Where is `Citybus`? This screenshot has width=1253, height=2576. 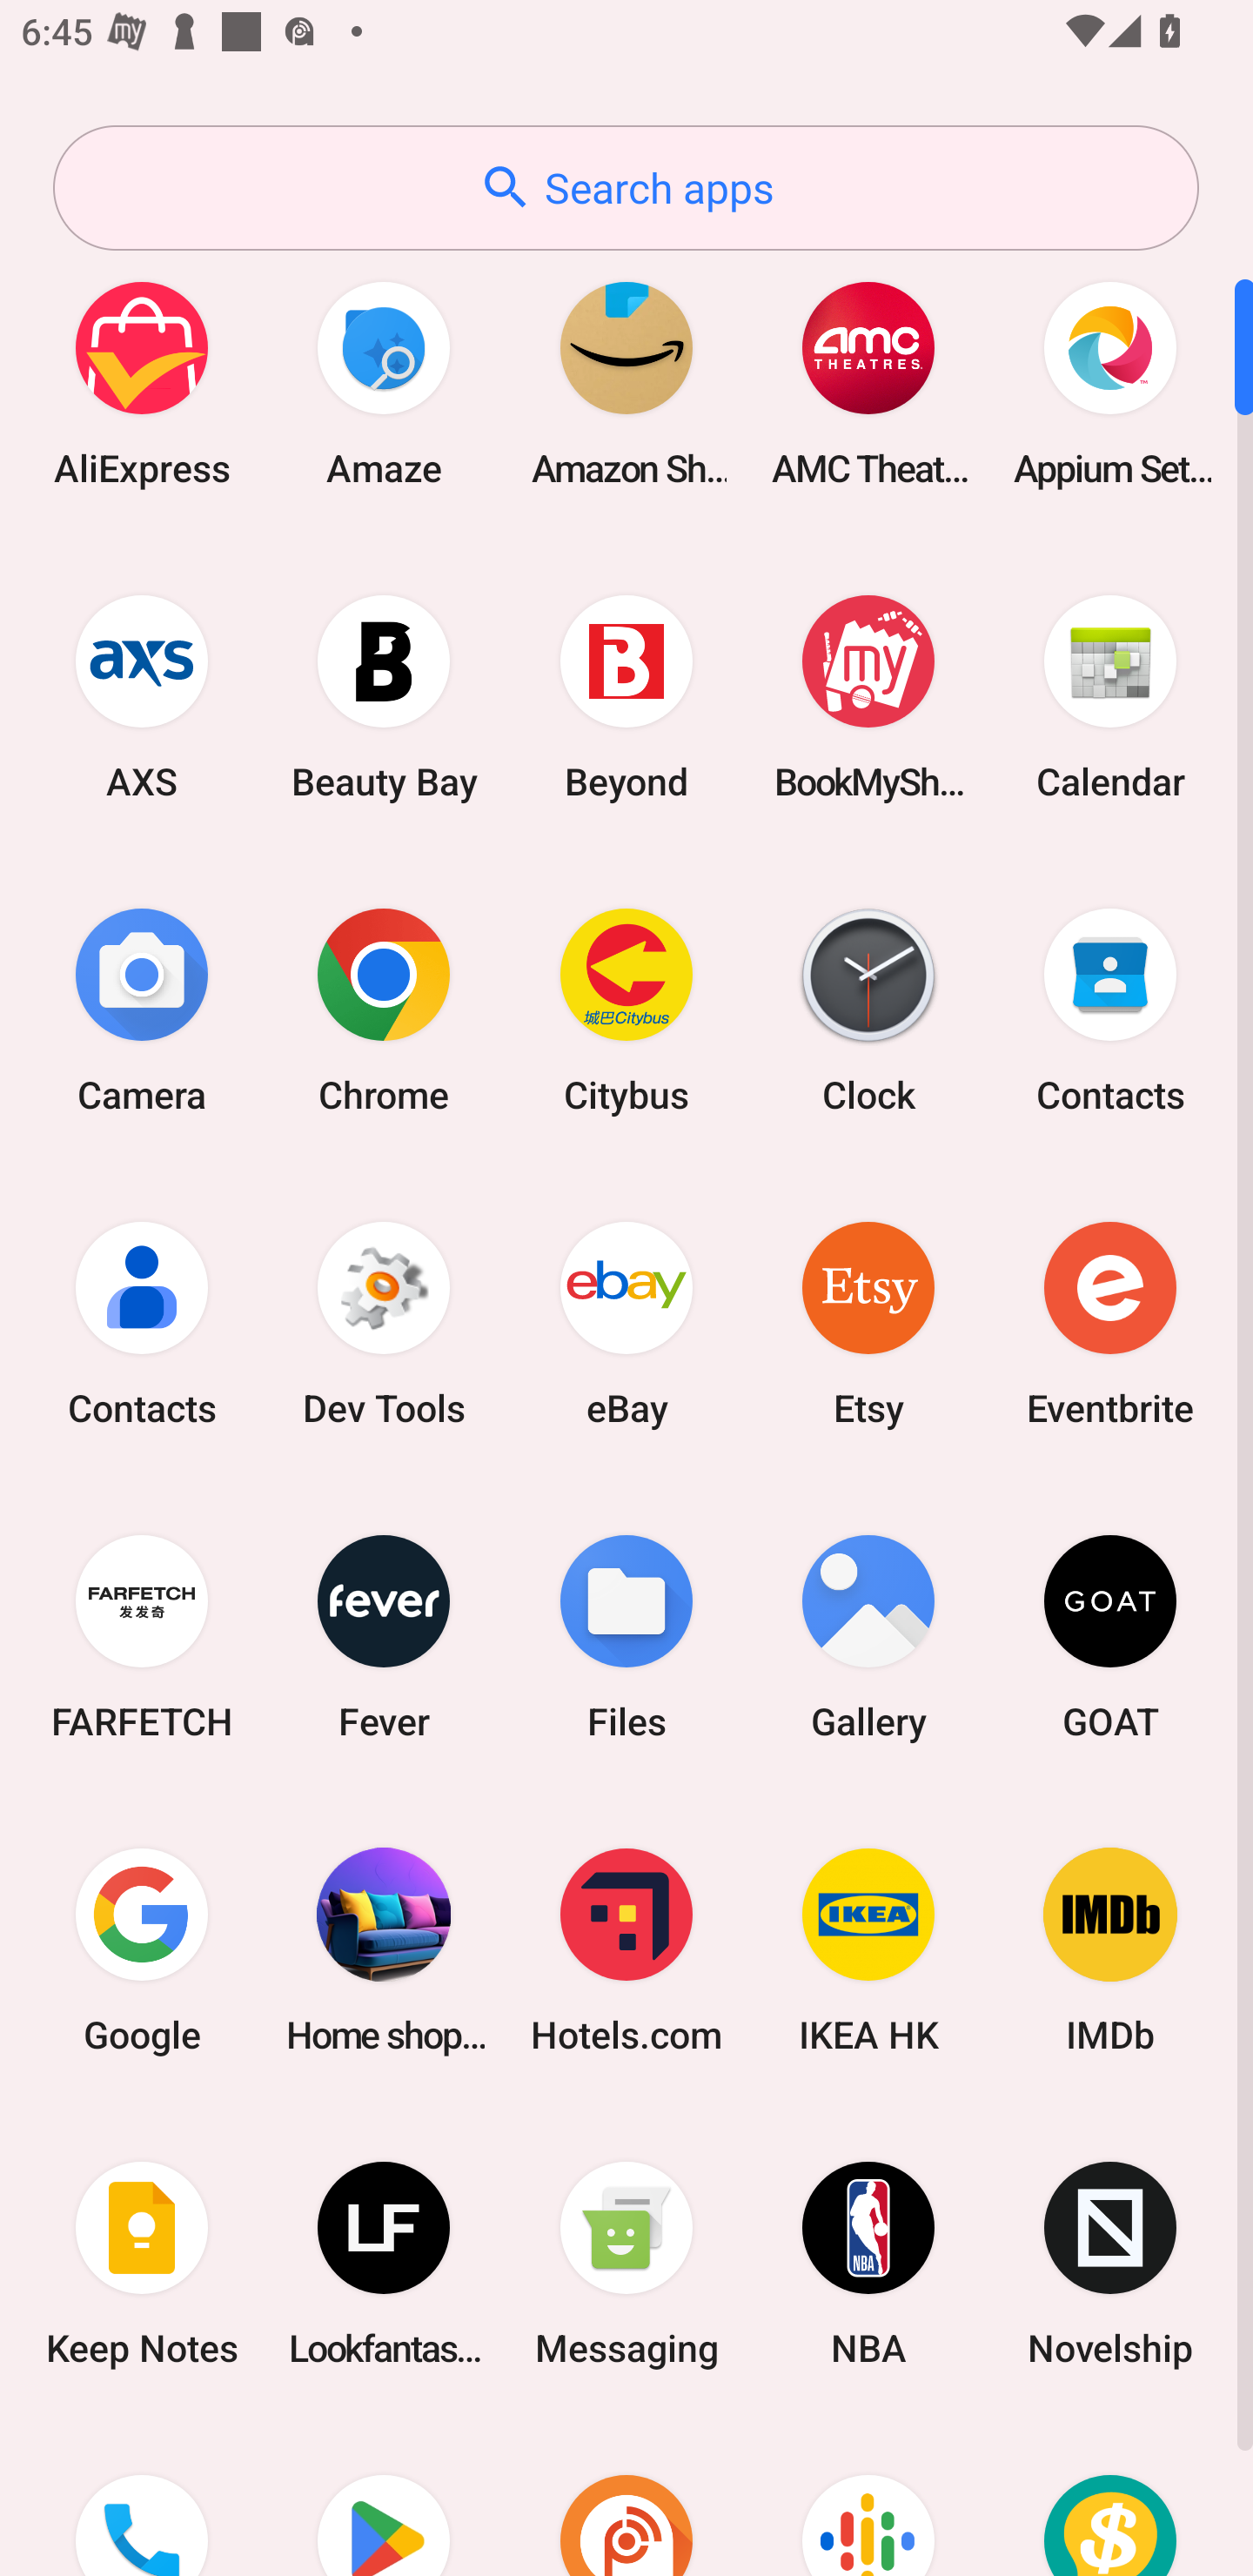
Citybus is located at coordinates (626, 1010).